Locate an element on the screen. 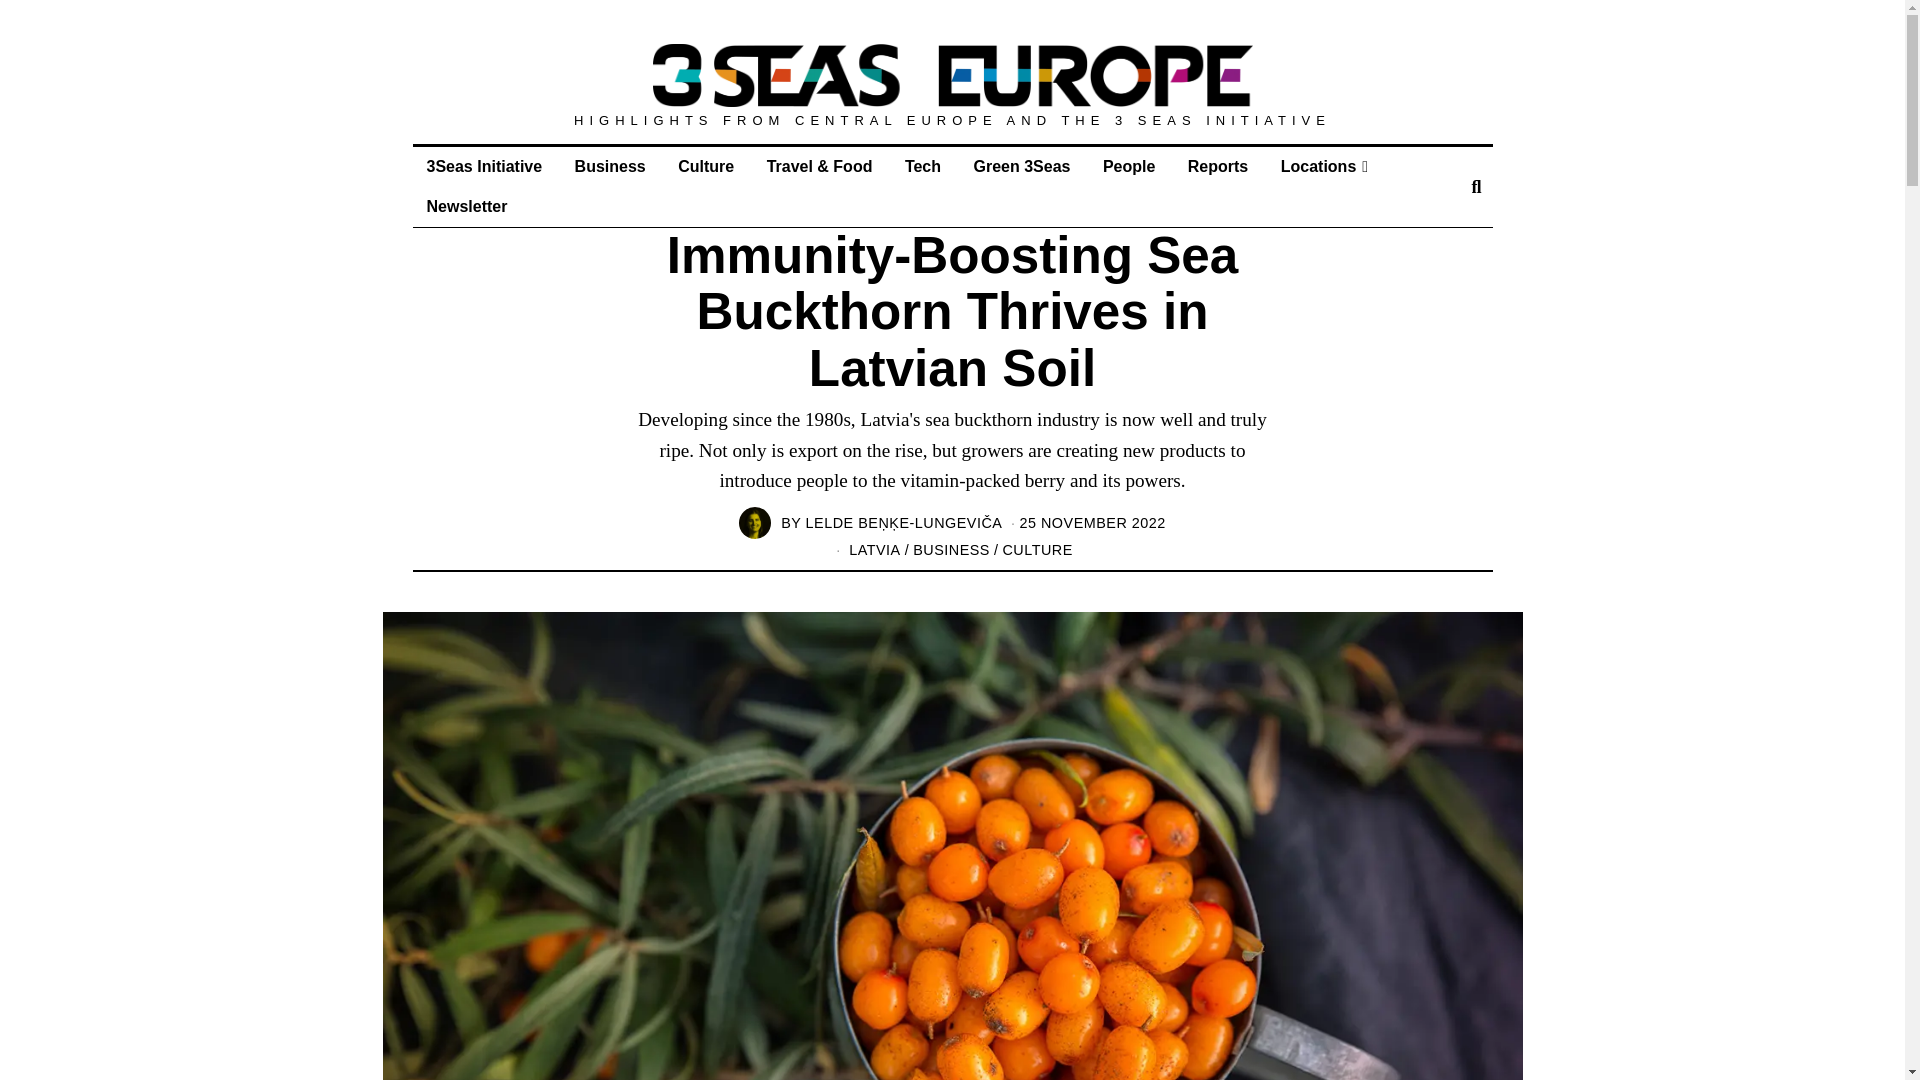 The width and height of the screenshot is (1920, 1080). 3Seas Initiative is located at coordinates (484, 166).